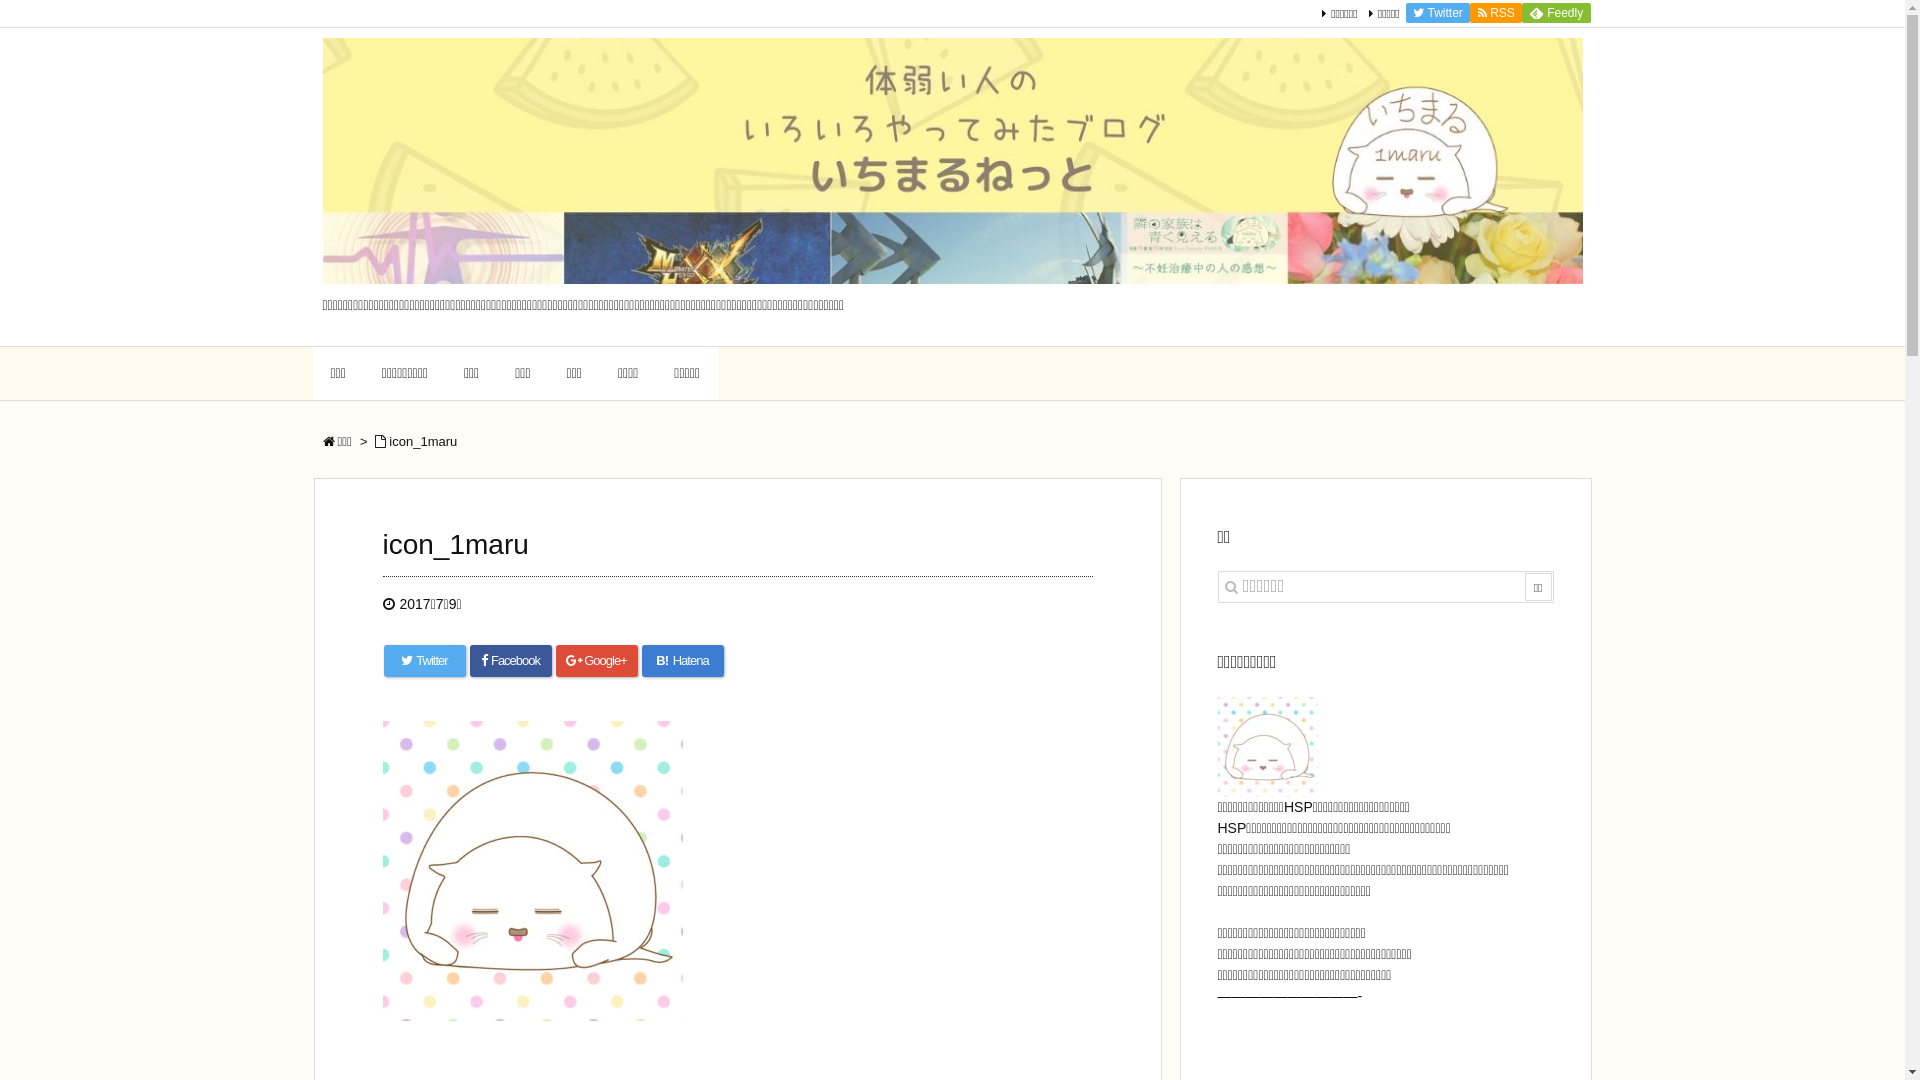 The image size is (1920, 1080). Describe the element at coordinates (683, 661) in the screenshot. I see `B! Hatena` at that location.